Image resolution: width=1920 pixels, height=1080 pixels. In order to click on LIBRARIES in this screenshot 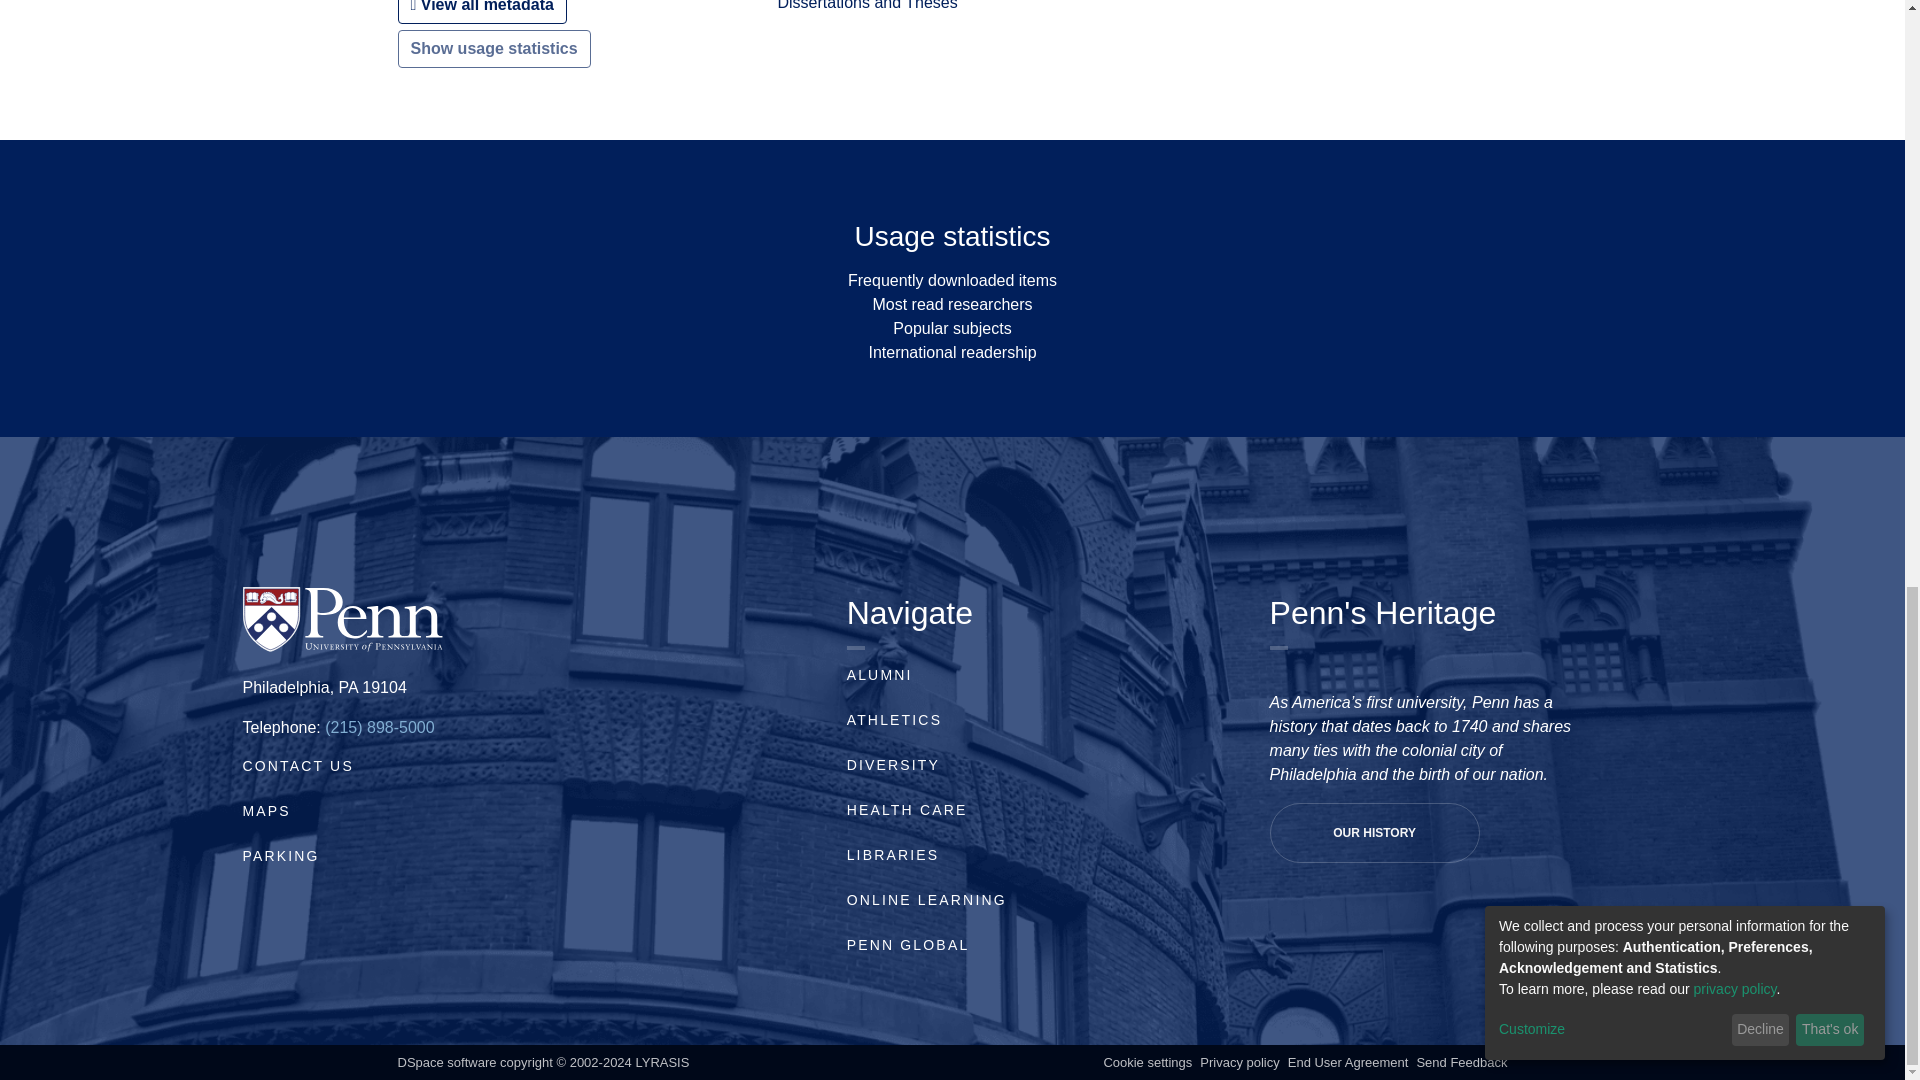, I will do `click(893, 854)`.